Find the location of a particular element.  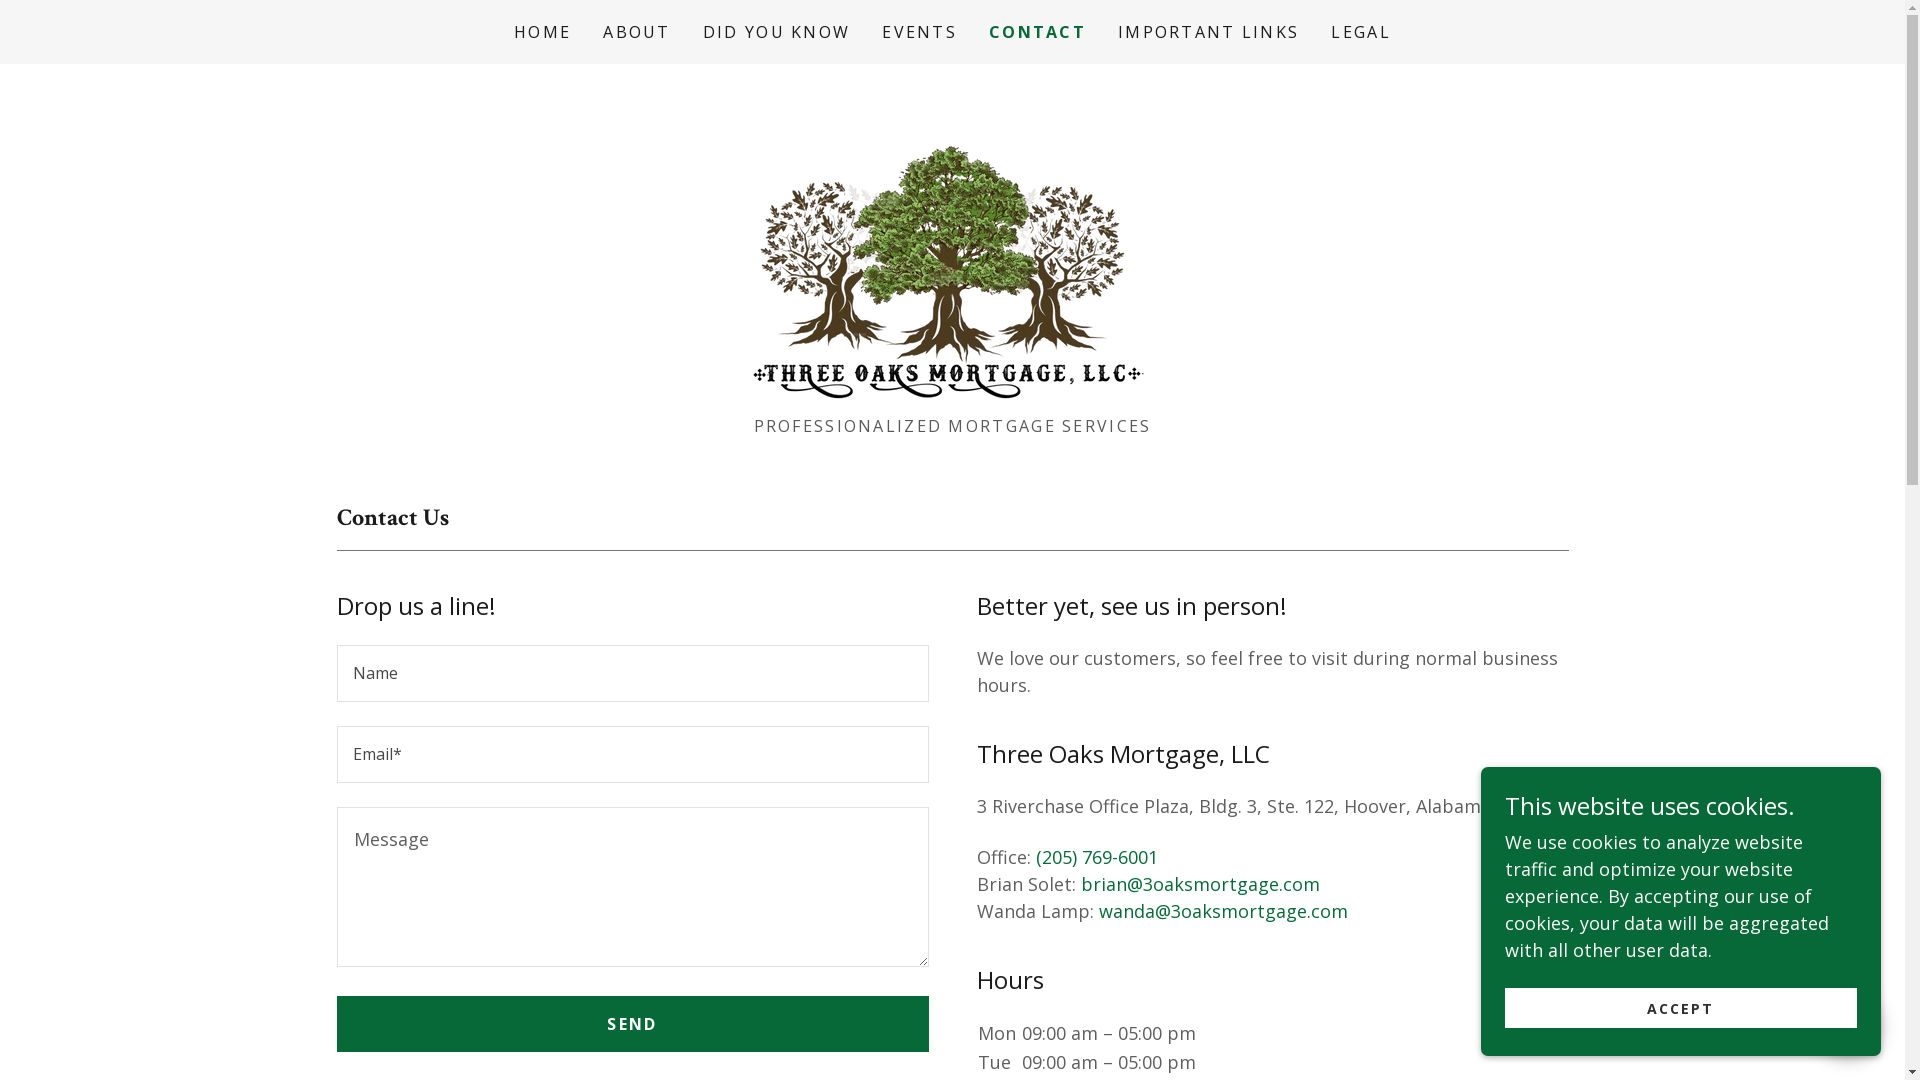

brian@3oaksmortgage.com is located at coordinates (1200, 884).